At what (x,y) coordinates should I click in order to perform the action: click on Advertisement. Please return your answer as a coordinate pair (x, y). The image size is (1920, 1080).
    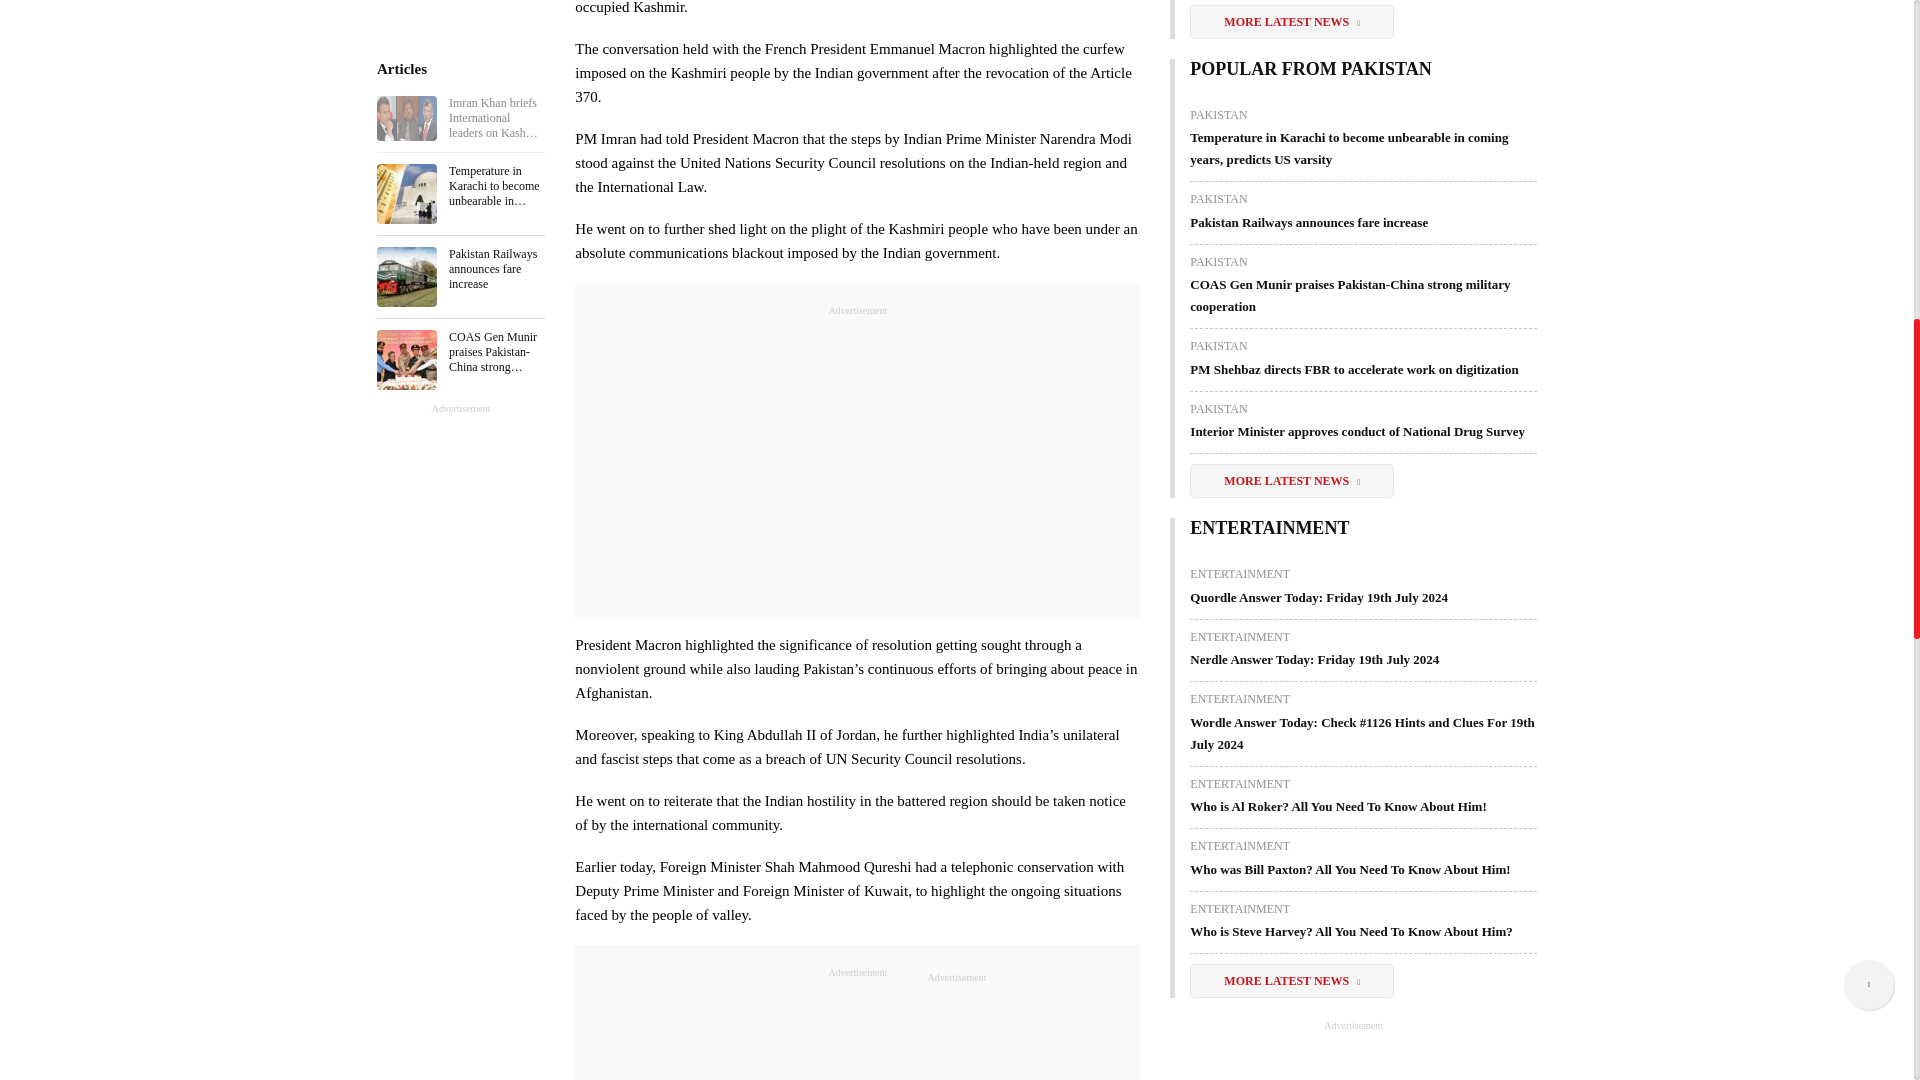
    Looking at the image, I should click on (1320, 1056).